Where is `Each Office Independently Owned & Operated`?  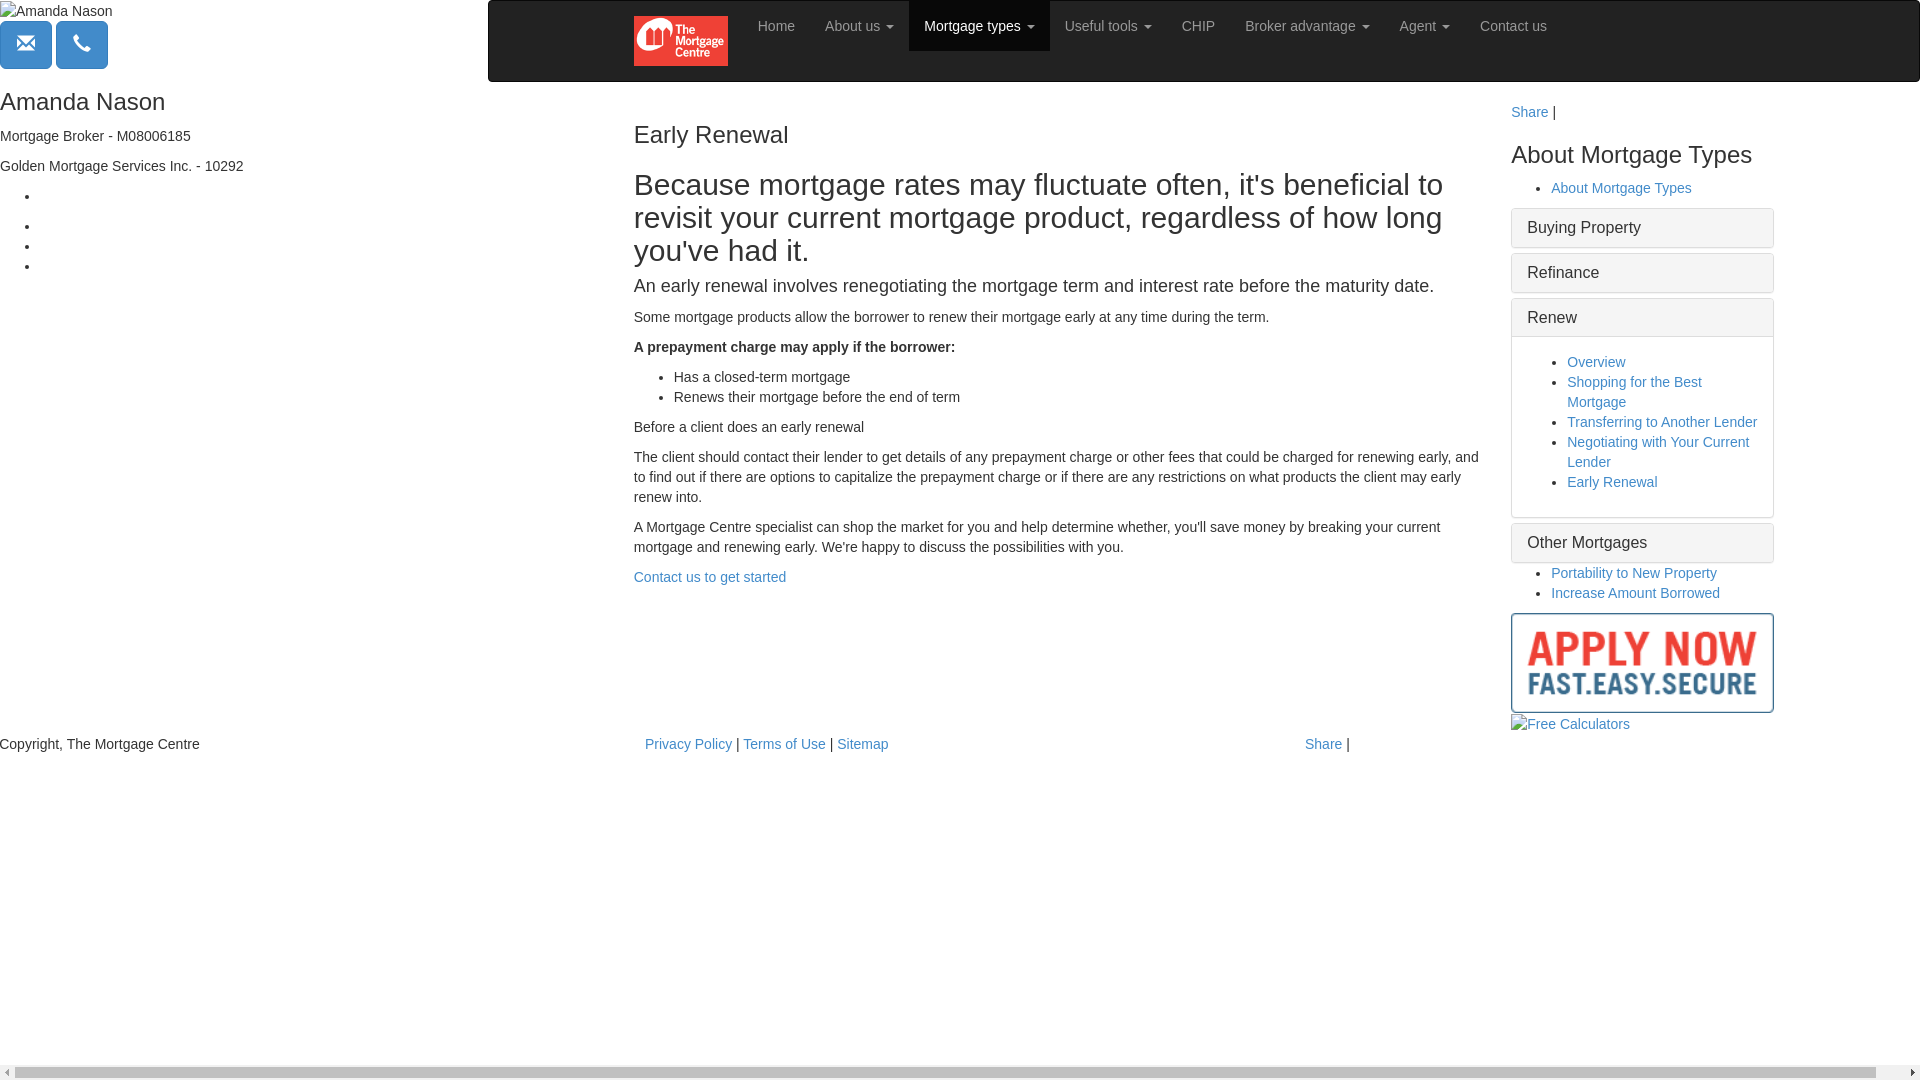 Each Office Independently Owned & Operated is located at coordinates (229, 296).